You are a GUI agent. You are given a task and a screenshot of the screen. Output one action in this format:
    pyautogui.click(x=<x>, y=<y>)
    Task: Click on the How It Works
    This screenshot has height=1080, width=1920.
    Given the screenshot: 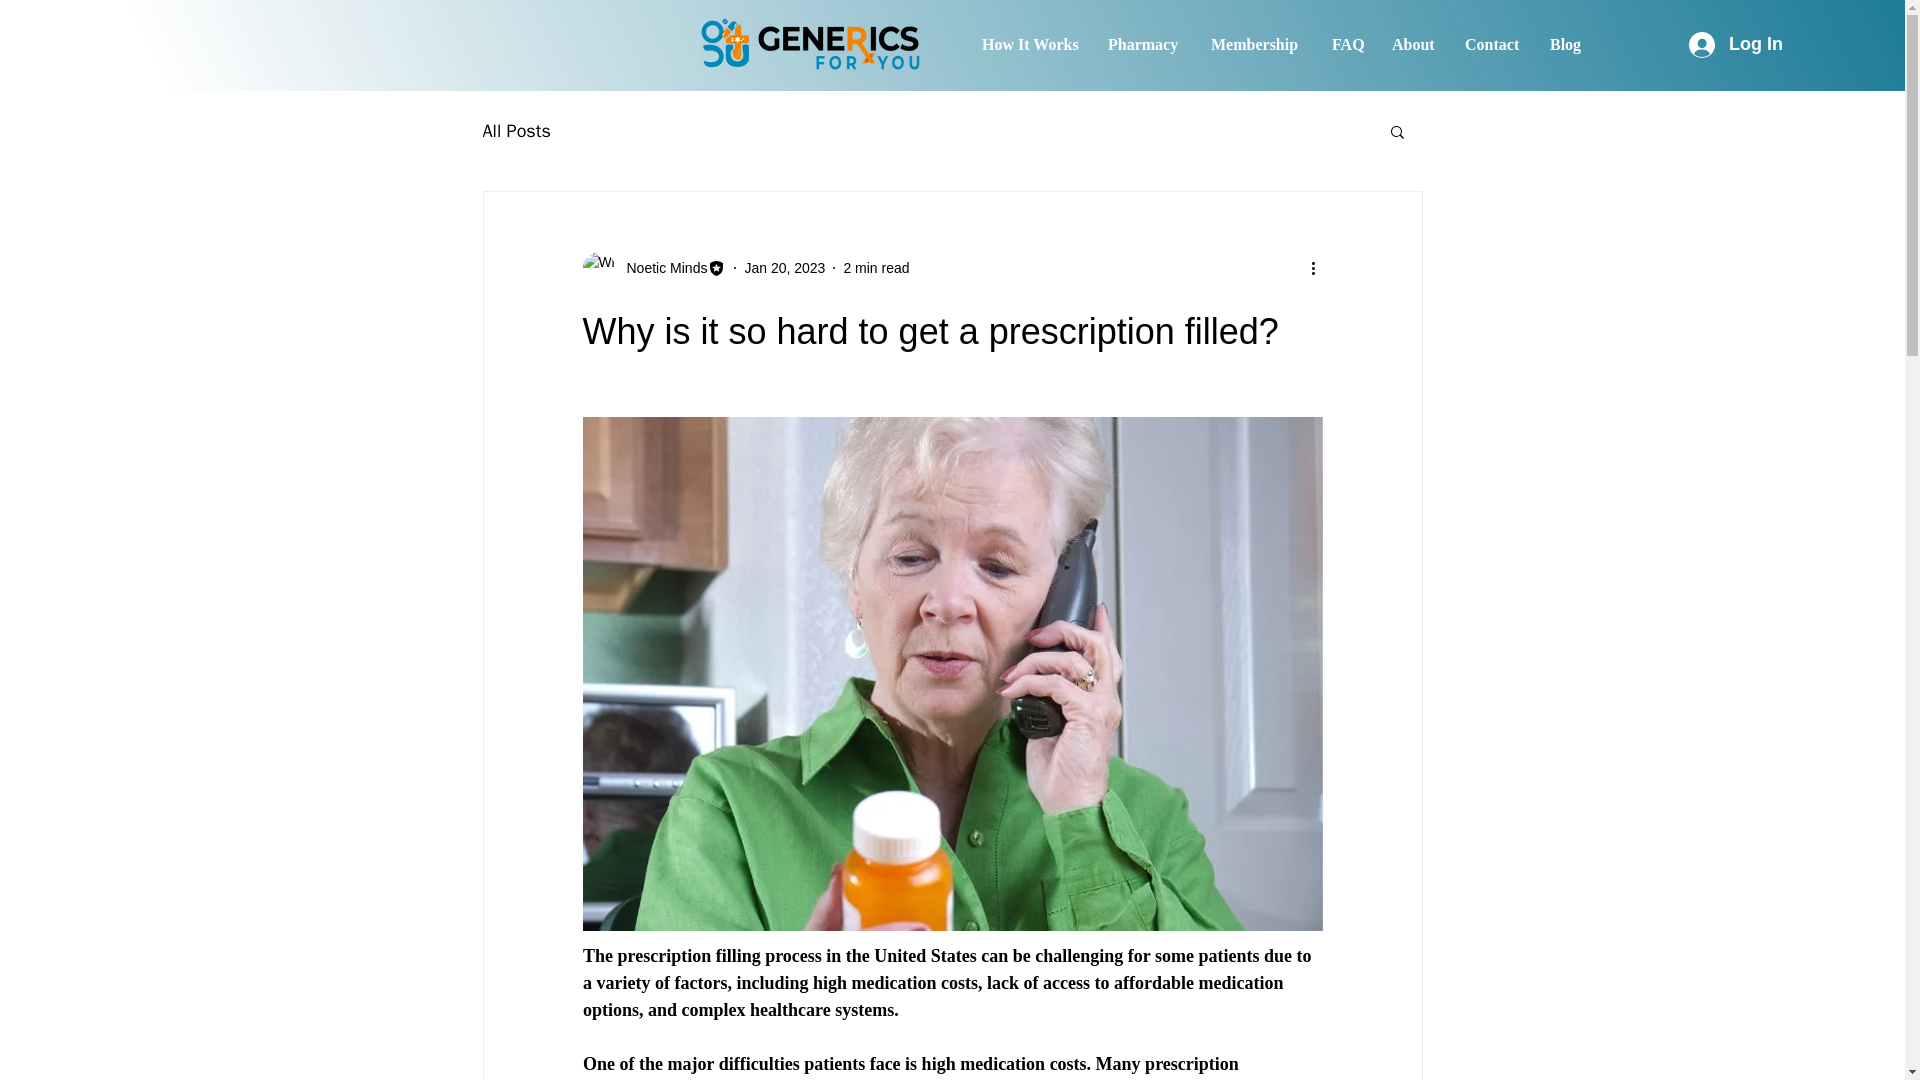 What is the action you would take?
    pyautogui.click(x=1030, y=45)
    